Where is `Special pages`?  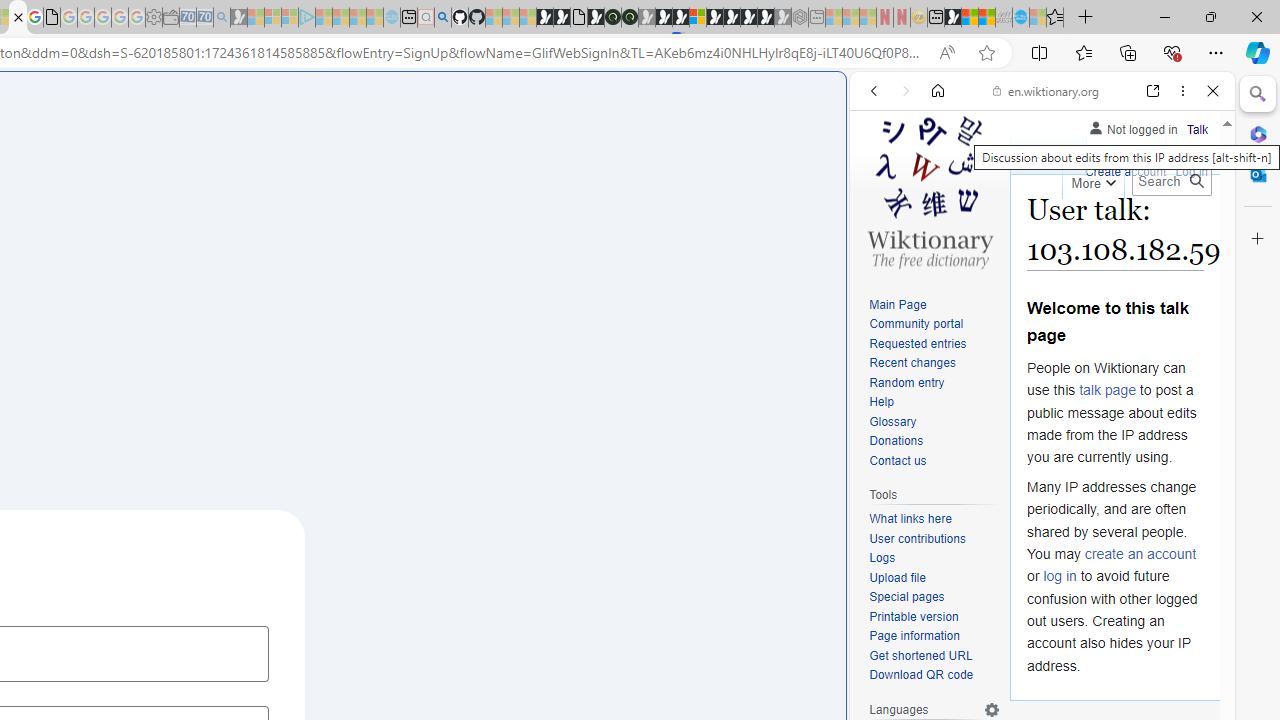 Special pages is located at coordinates (934, 598).